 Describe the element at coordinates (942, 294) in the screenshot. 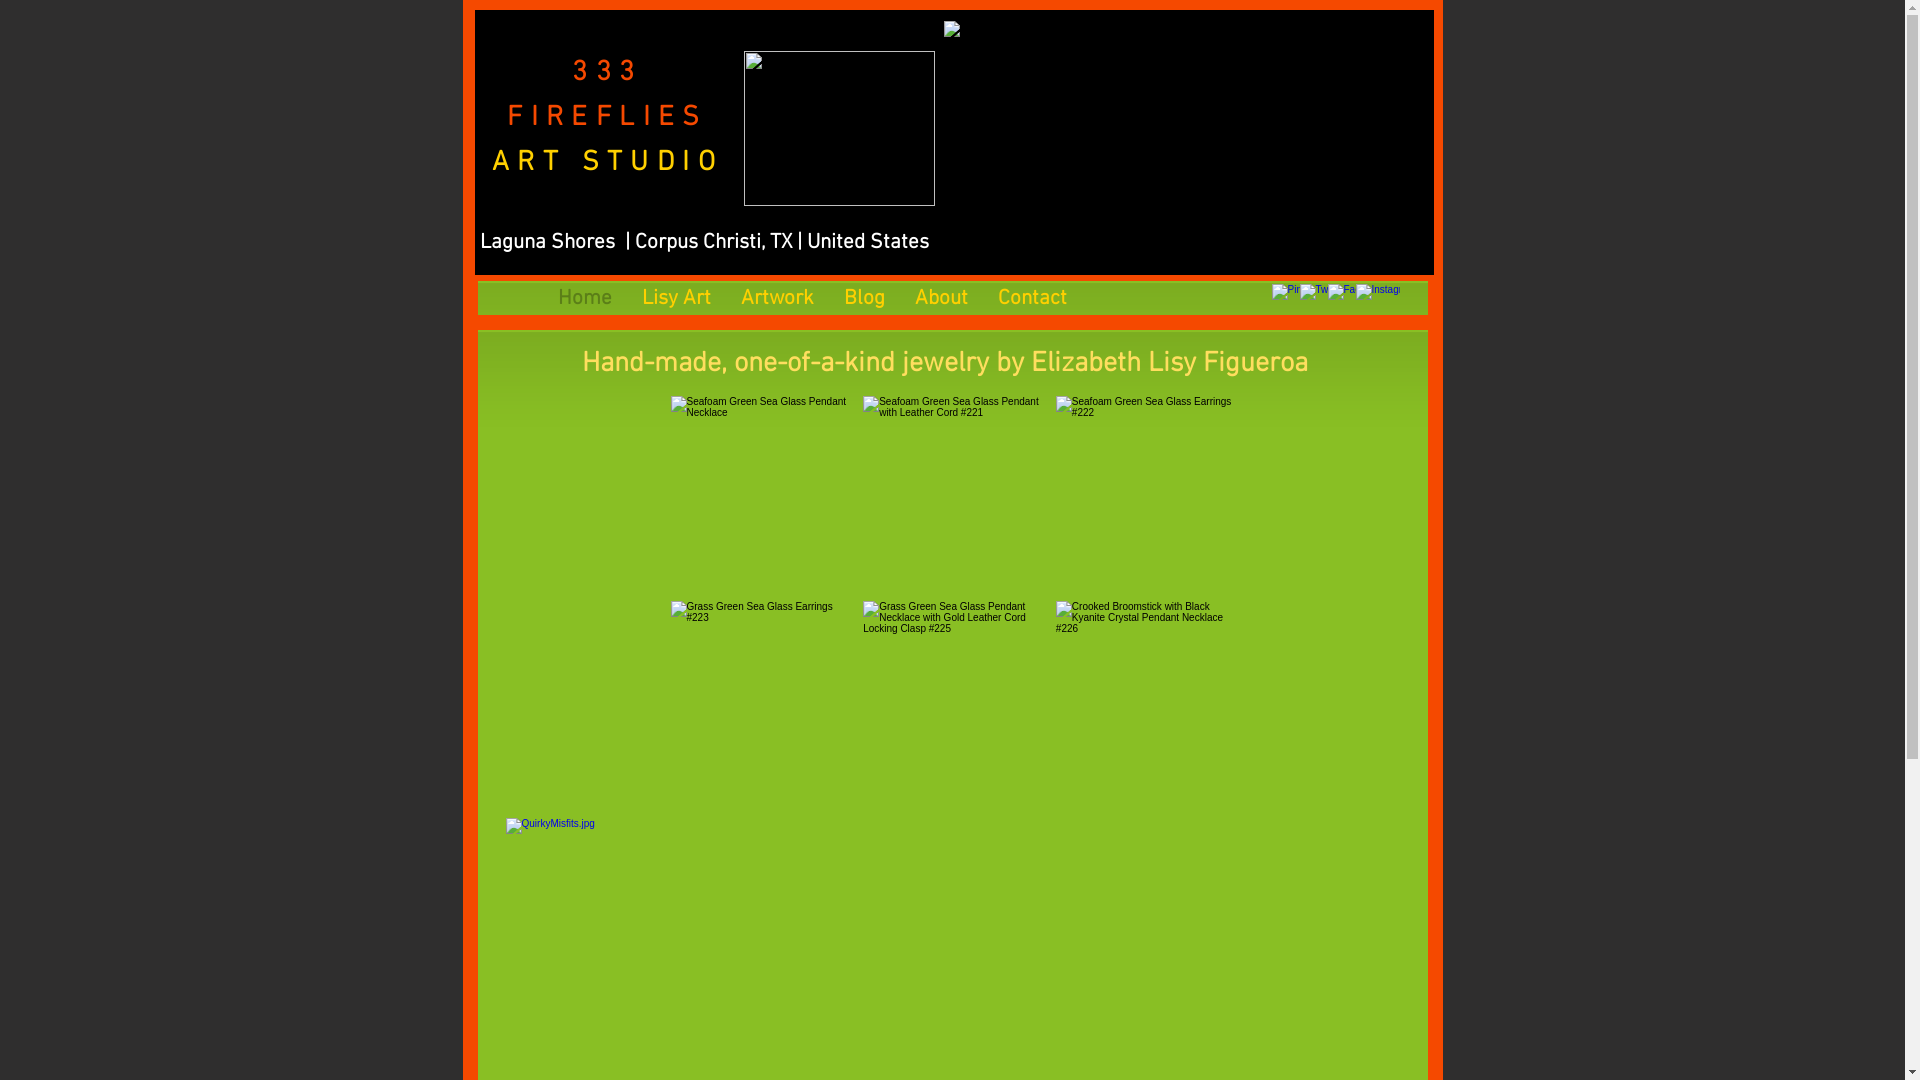

I see `About` at that location.